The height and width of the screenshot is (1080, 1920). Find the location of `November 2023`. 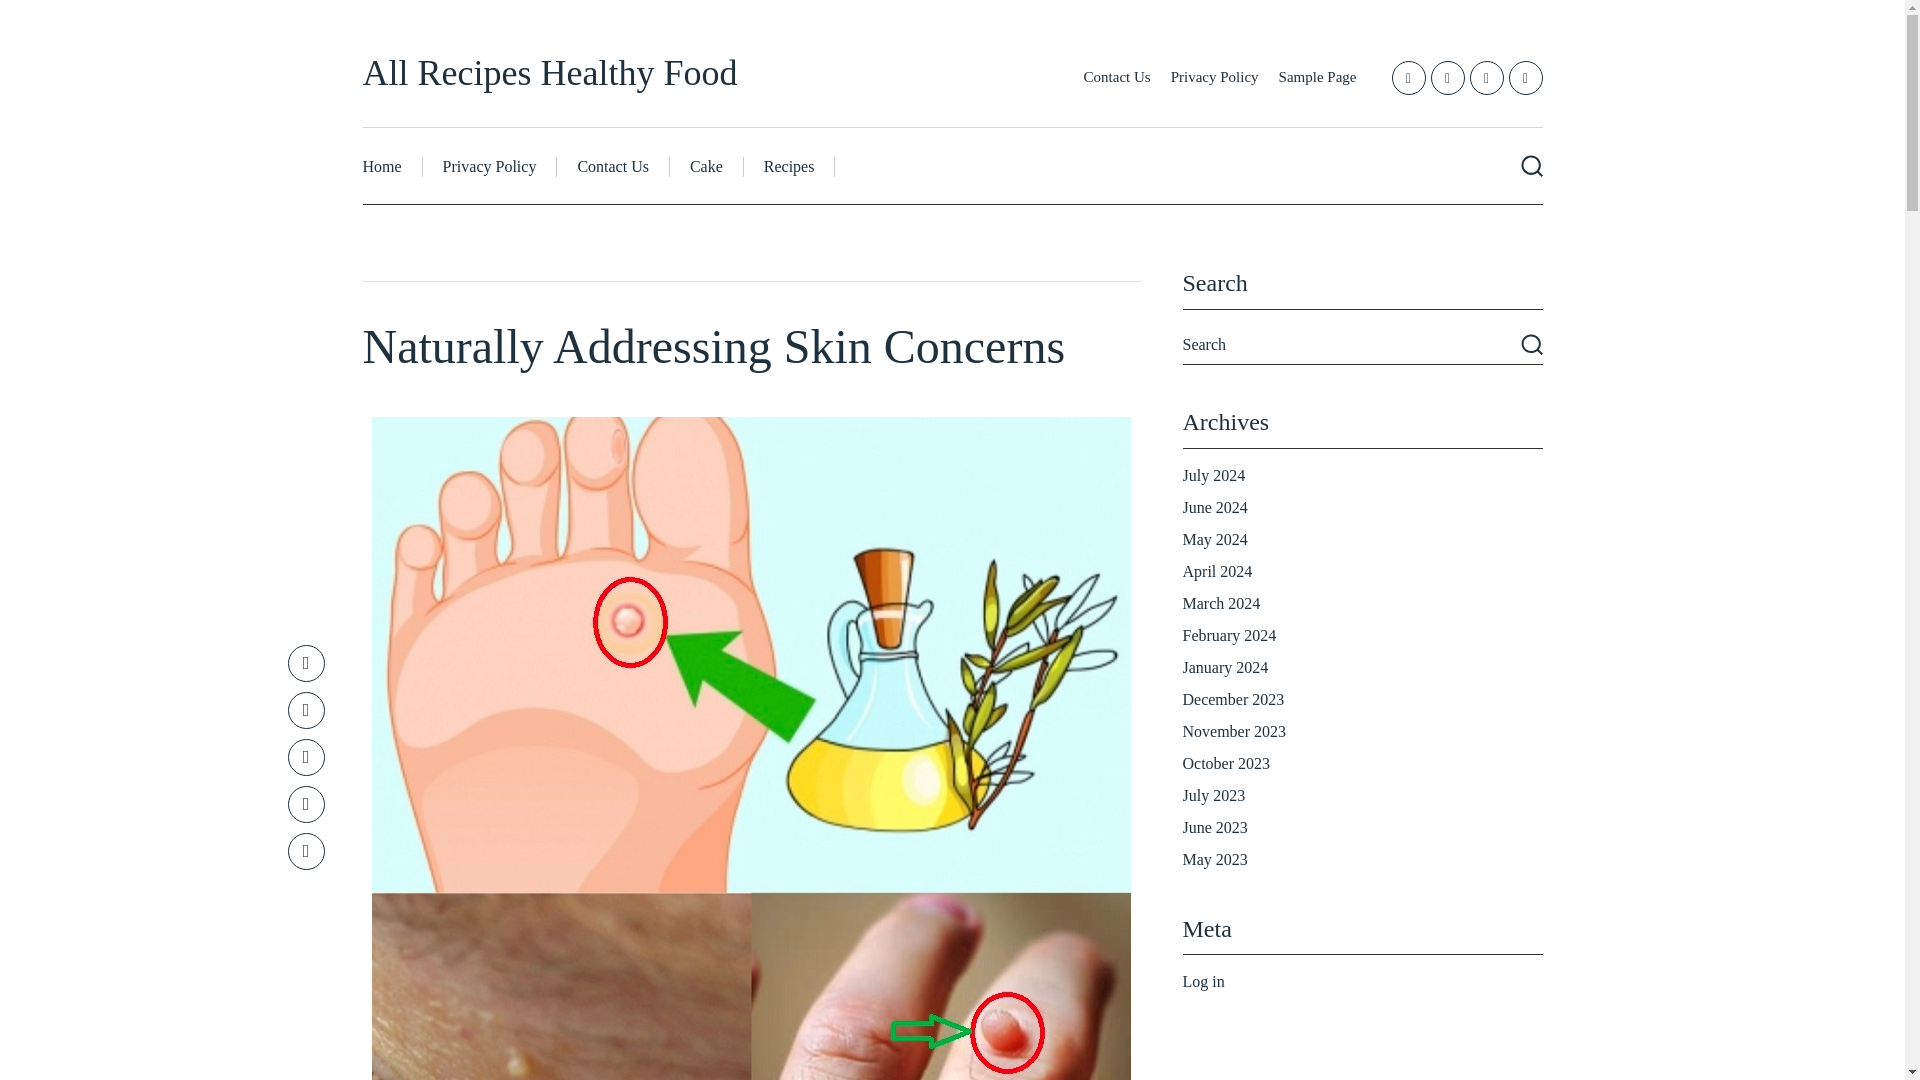

November 2023 is located at coordinates (1234, 730).